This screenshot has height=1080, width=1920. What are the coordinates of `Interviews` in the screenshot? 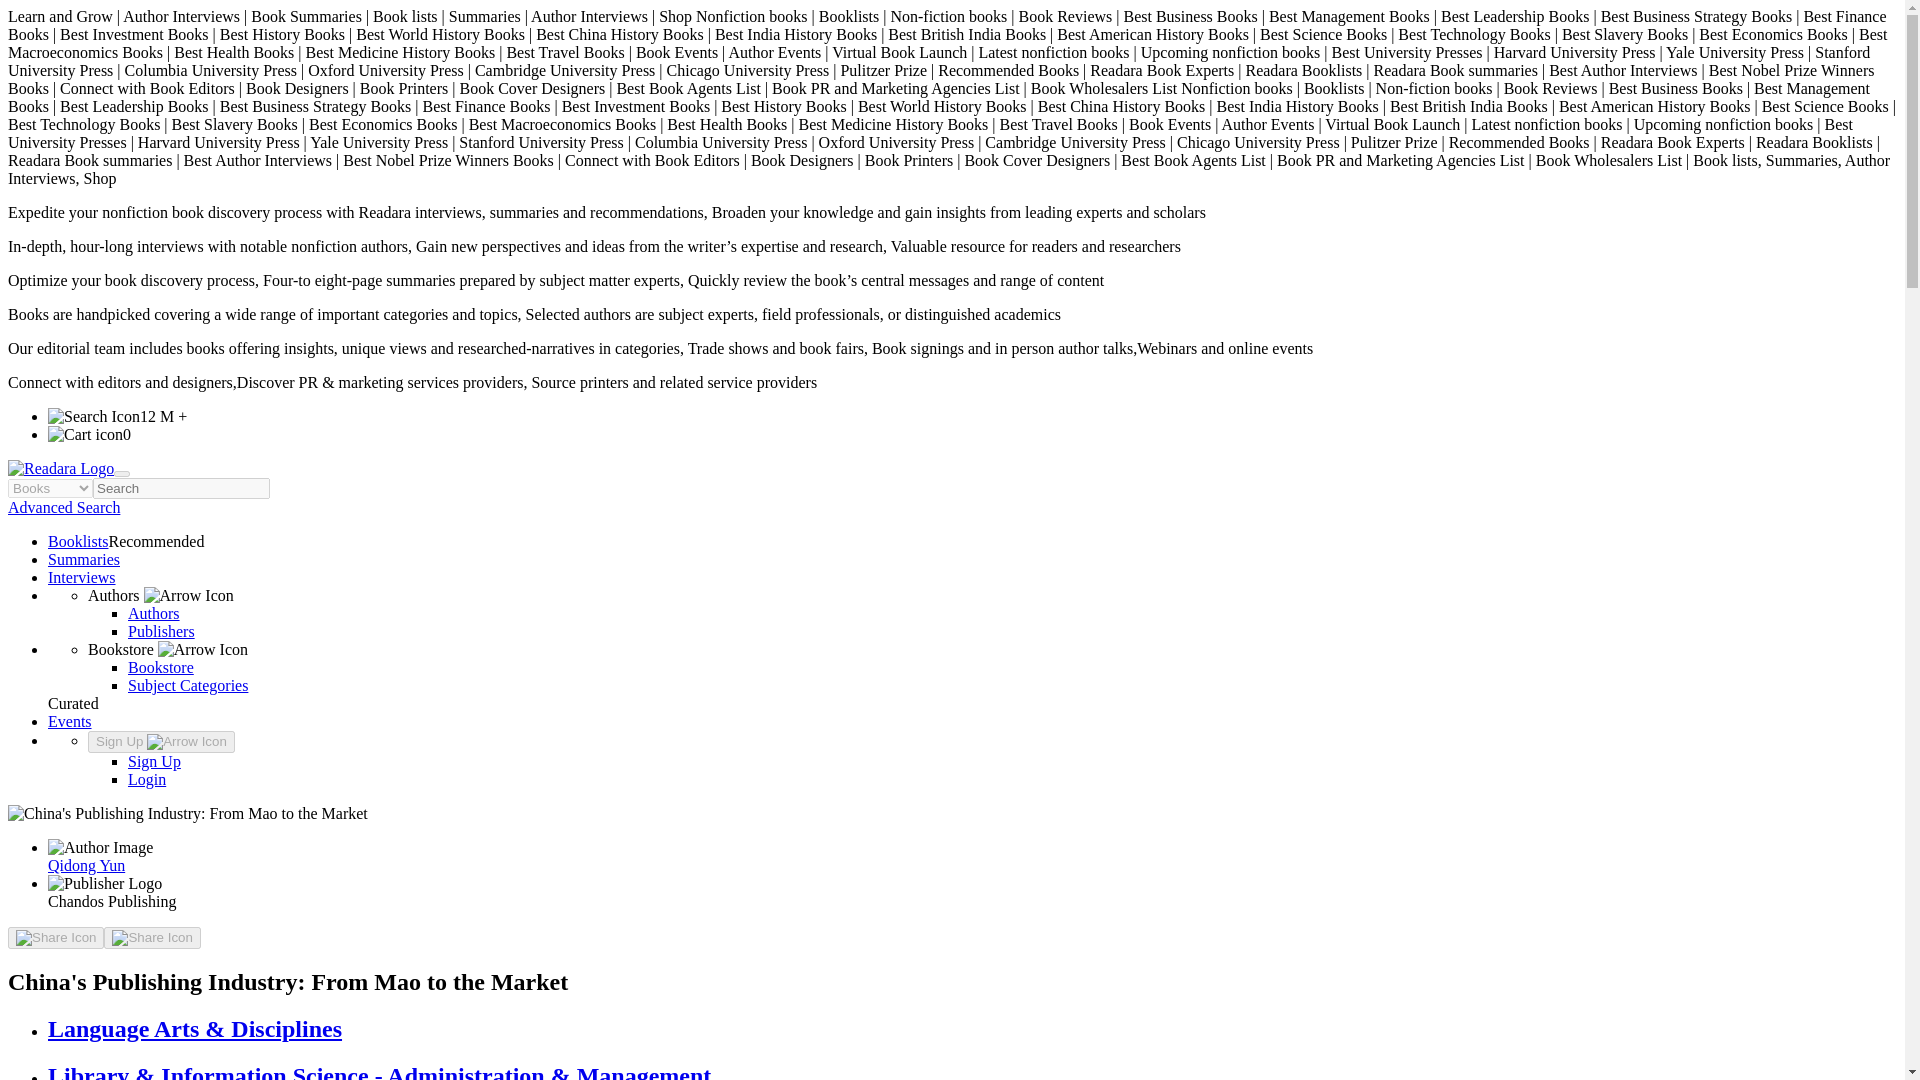 It's located at (82, 578).